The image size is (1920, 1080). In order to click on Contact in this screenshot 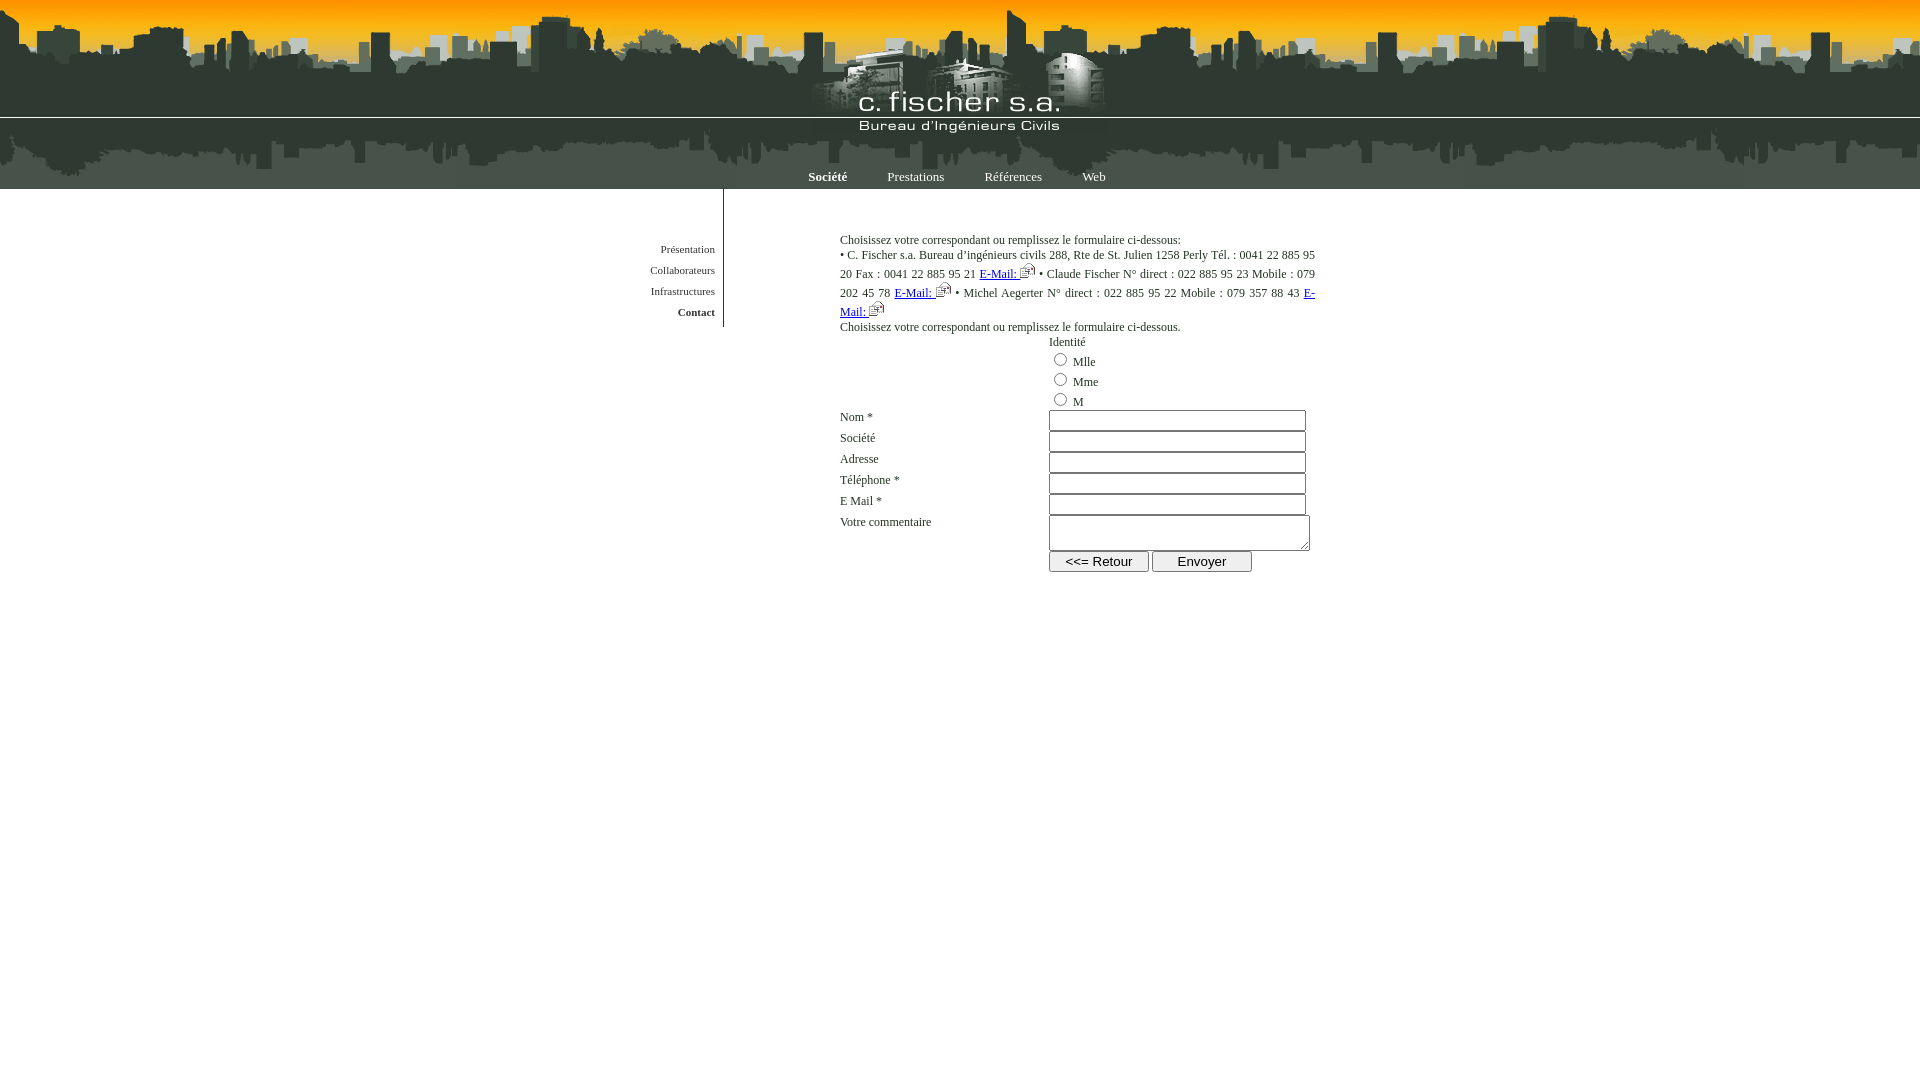, I will do `click(660, 312)`.